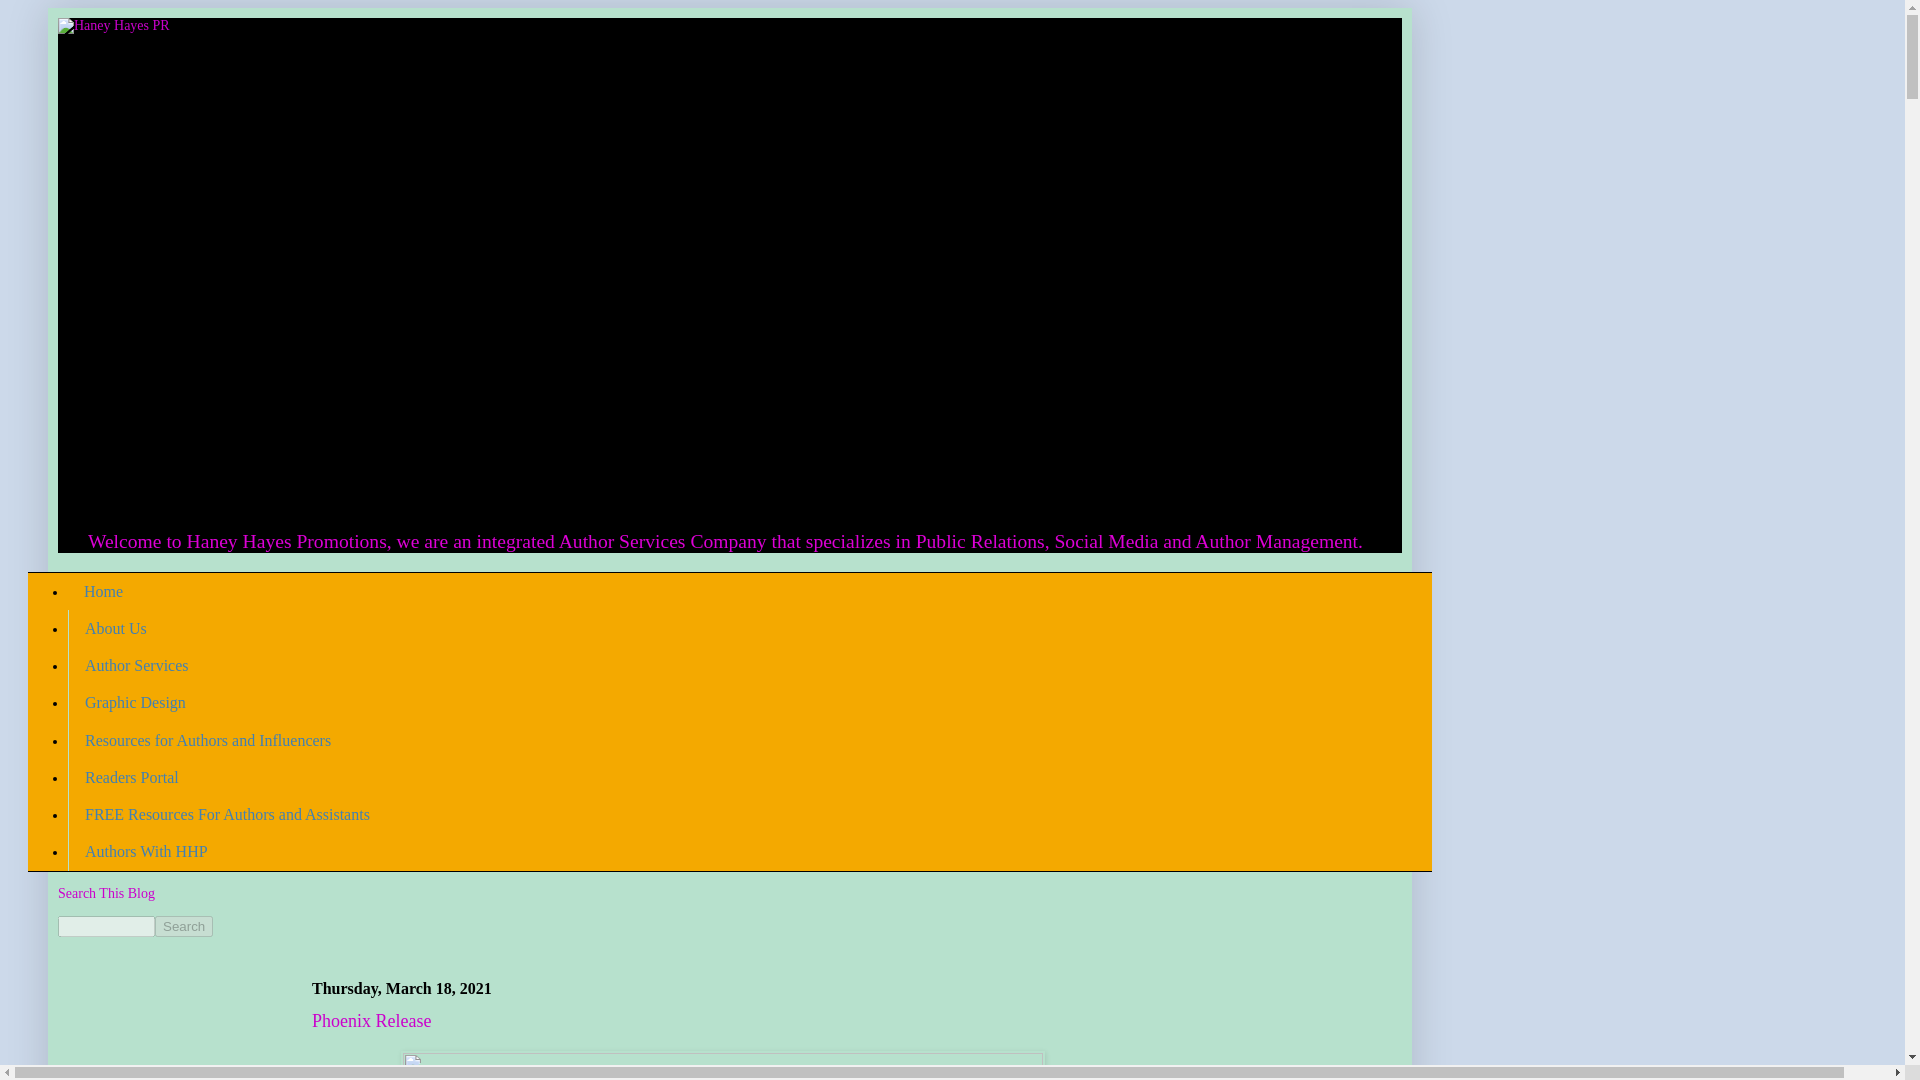 This screenshot has width=1920, height=1080. What do you see at coordinates (106, 926) in the screenshot?
I see `search` at bounding box center [106, 926].